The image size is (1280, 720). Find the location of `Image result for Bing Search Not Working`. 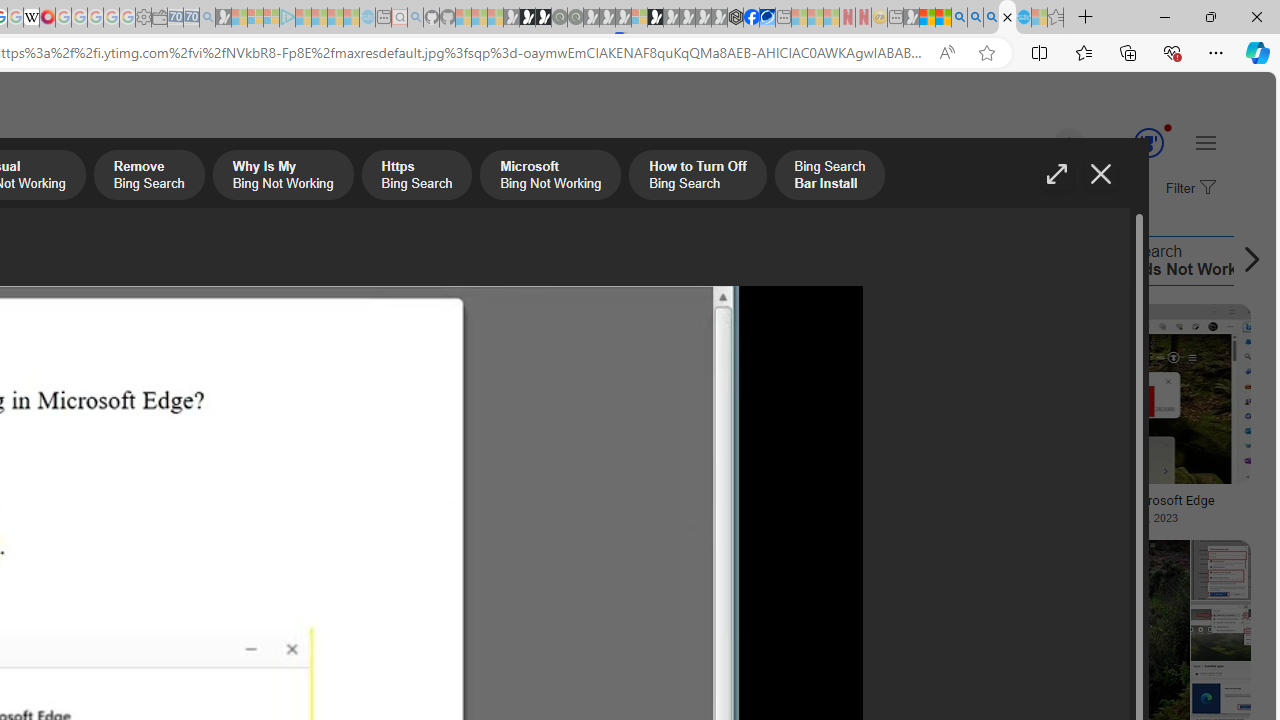

Image result for Bing Search Not Working is located at coordinates (1094, 393).